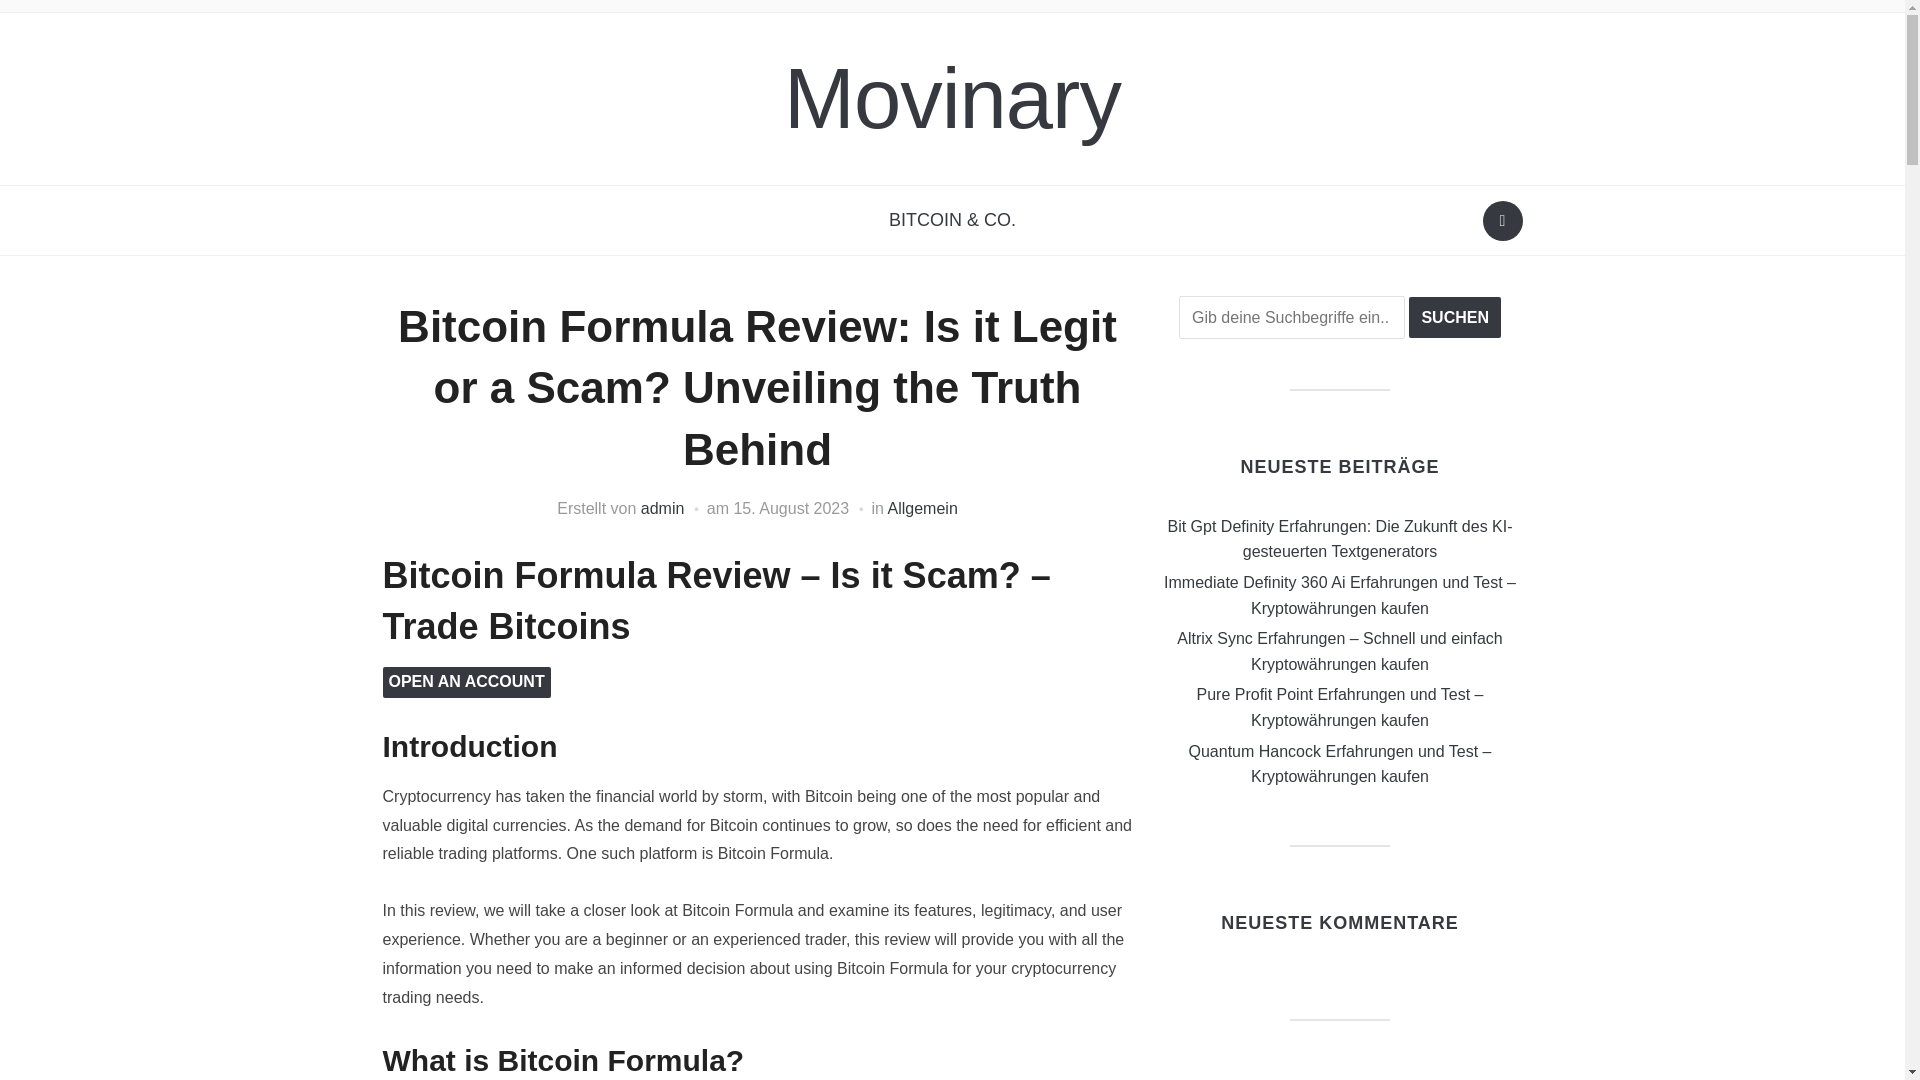 Image resolution: width=1920 pixels, height=1080 pixels. What do you see at coordinates (1502, 220) in the screenshot?
I see `Suchen` at bounding box center [1502, 220].